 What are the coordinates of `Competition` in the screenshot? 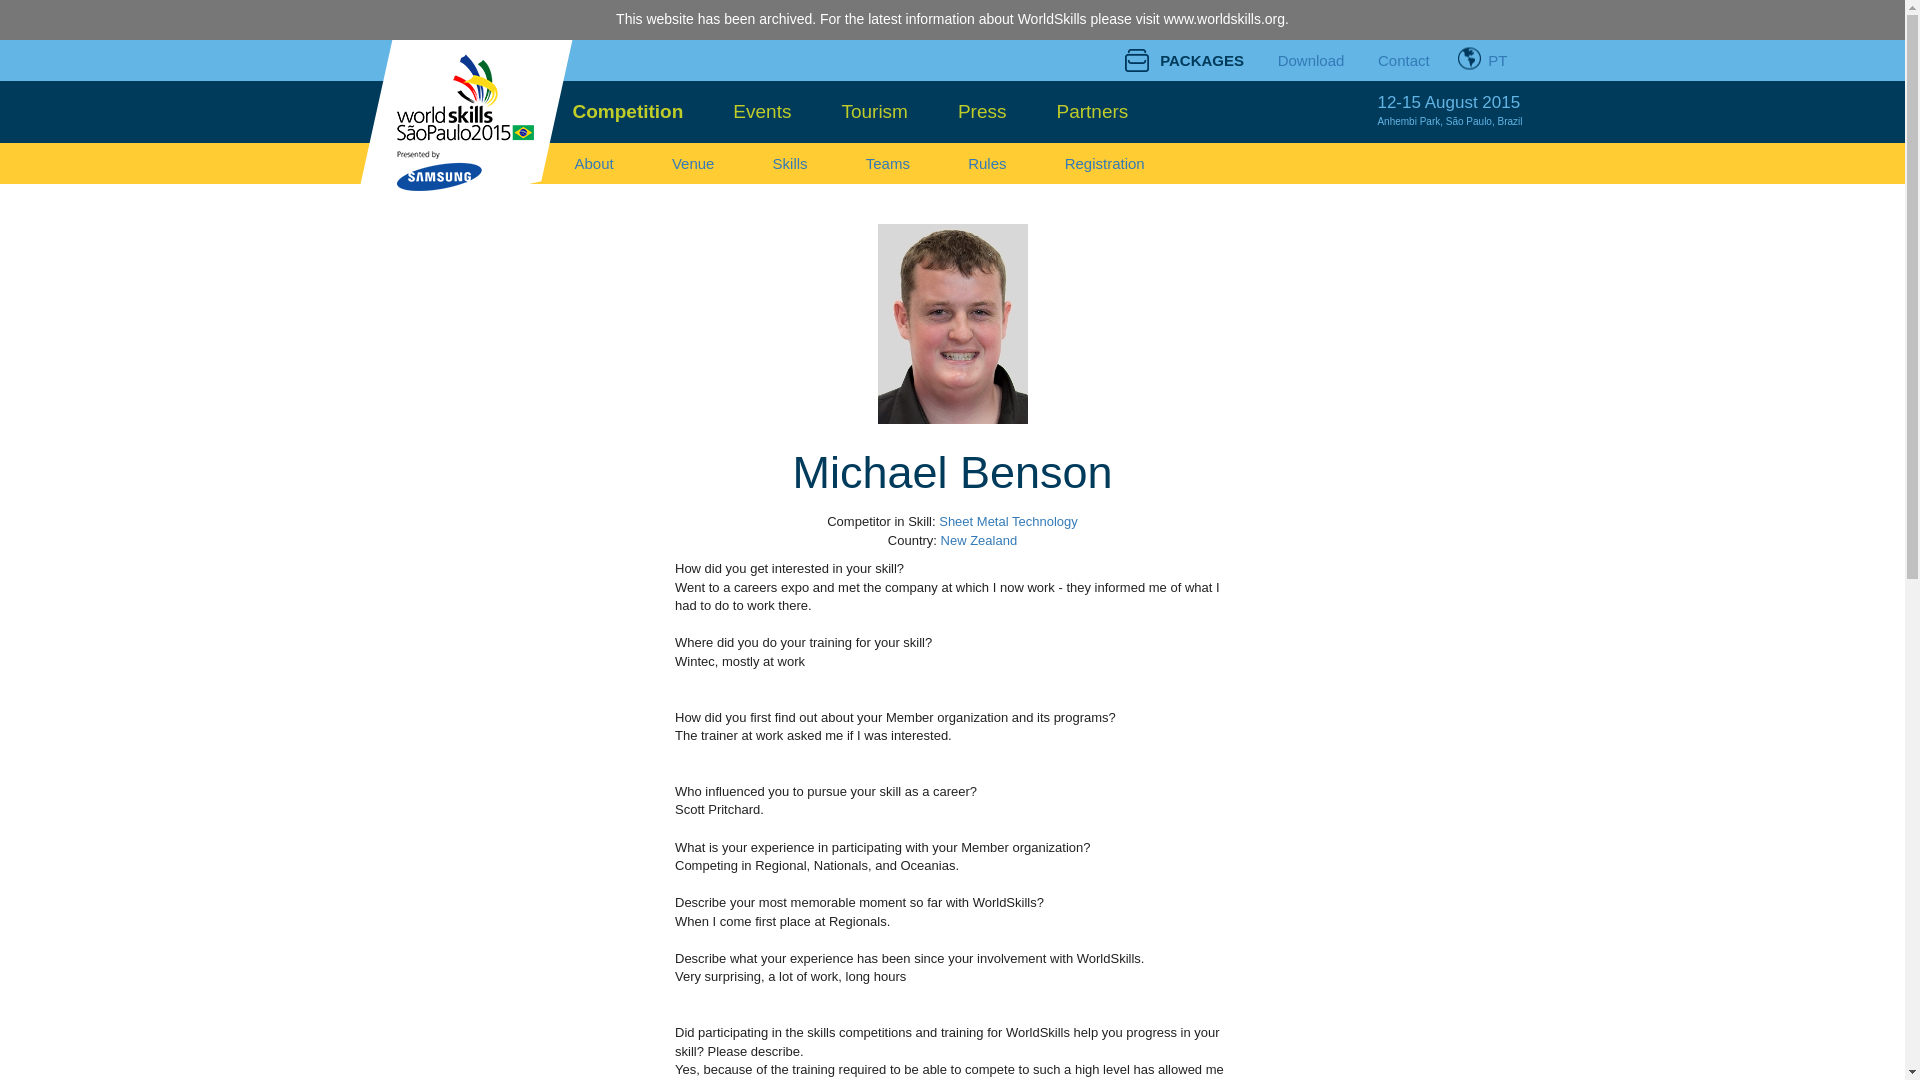 It's located at (628, 112).